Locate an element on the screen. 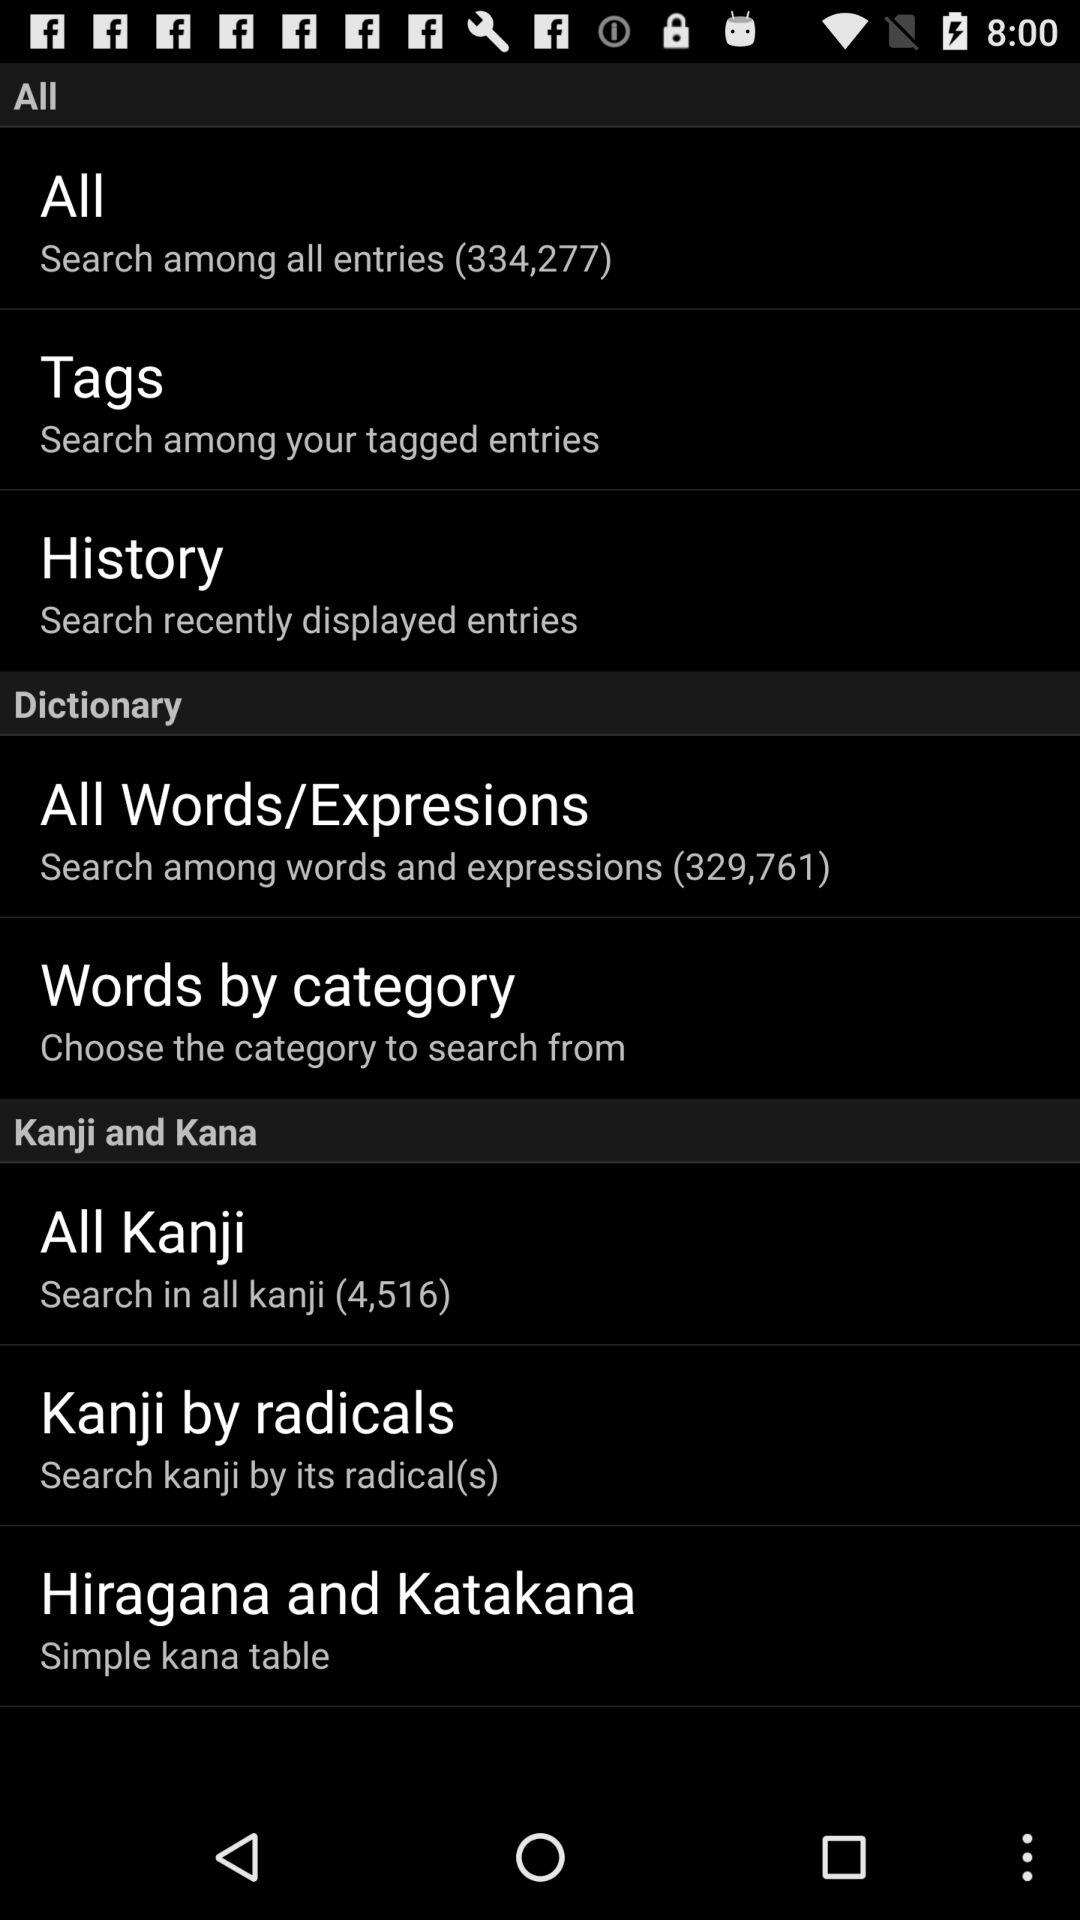  click the hiragana and katakana item is located at coordinates (560, 1590).